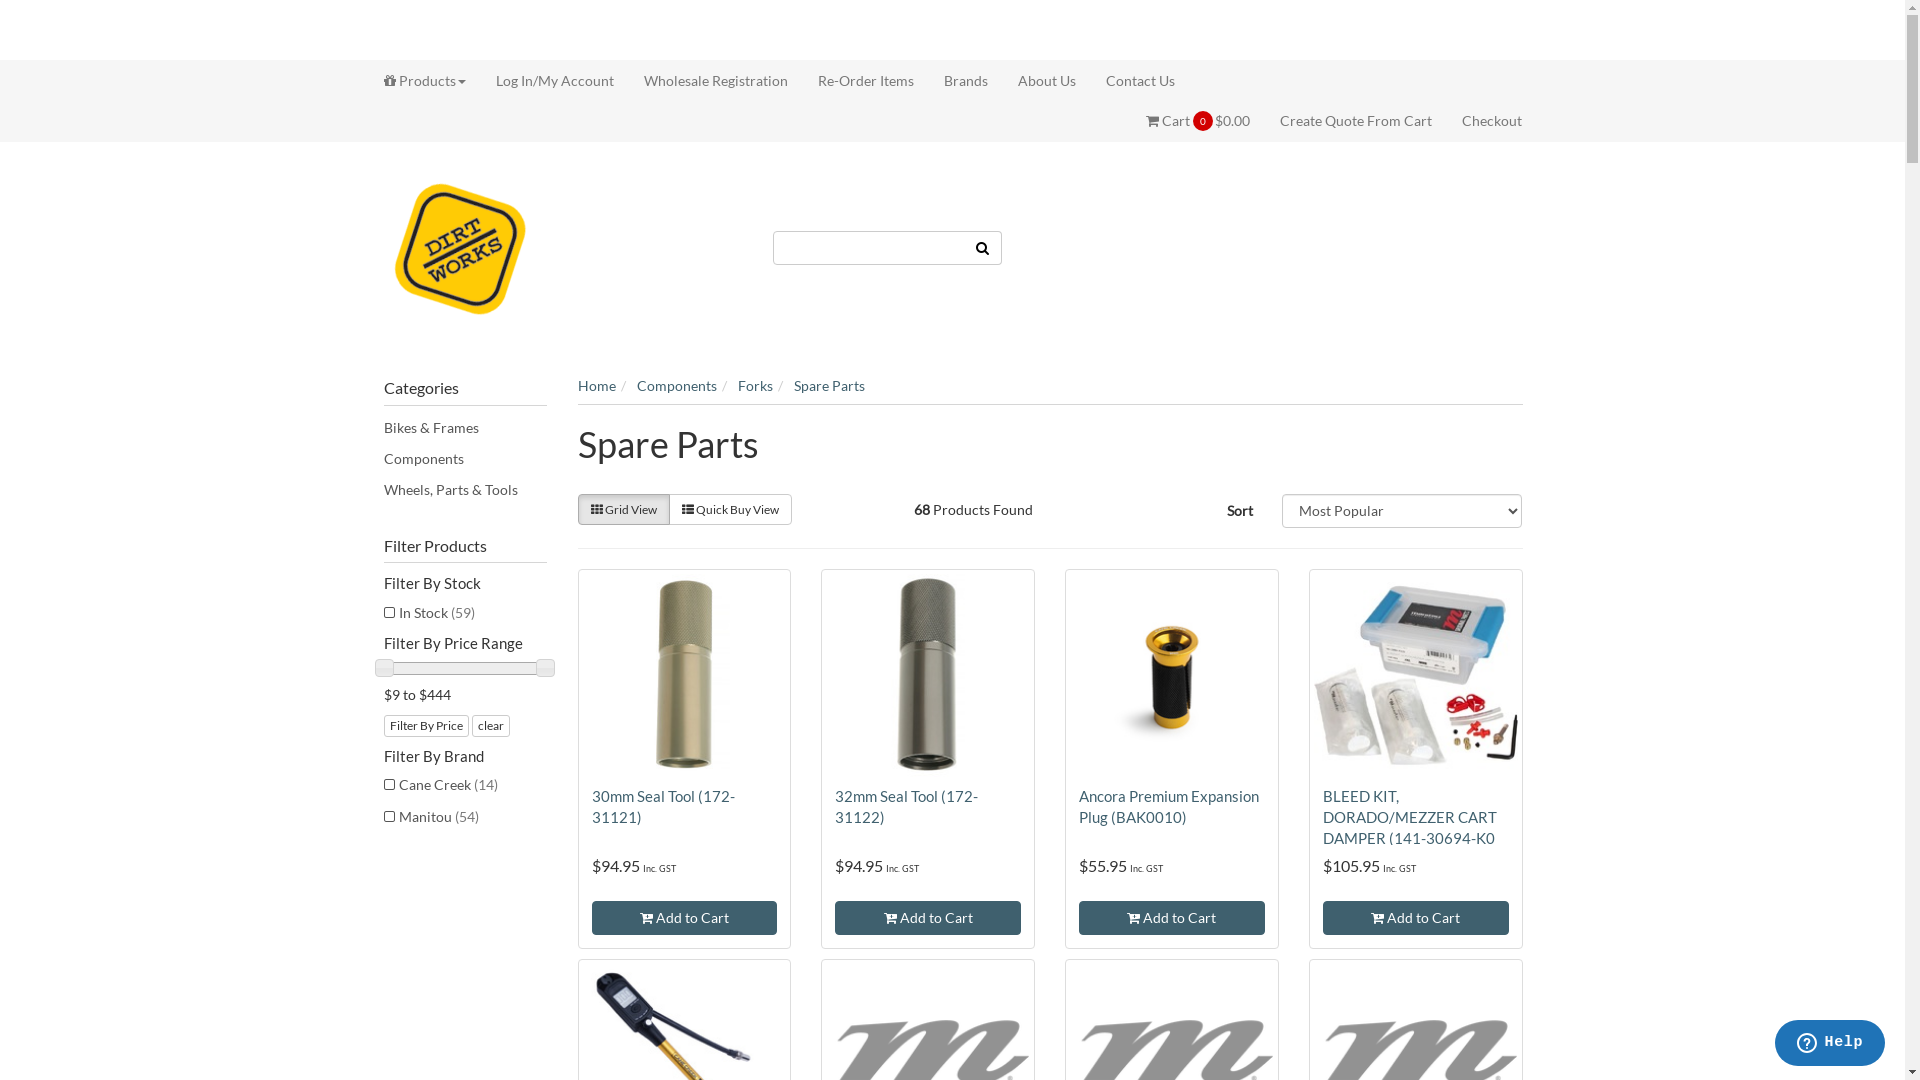 The width and height of the screenshot is (1920, 1080). What do you see at coordinates (1355, 121) in the screenshot?
I see `Create Quote From Cart` at bounding box center [1355, 121].